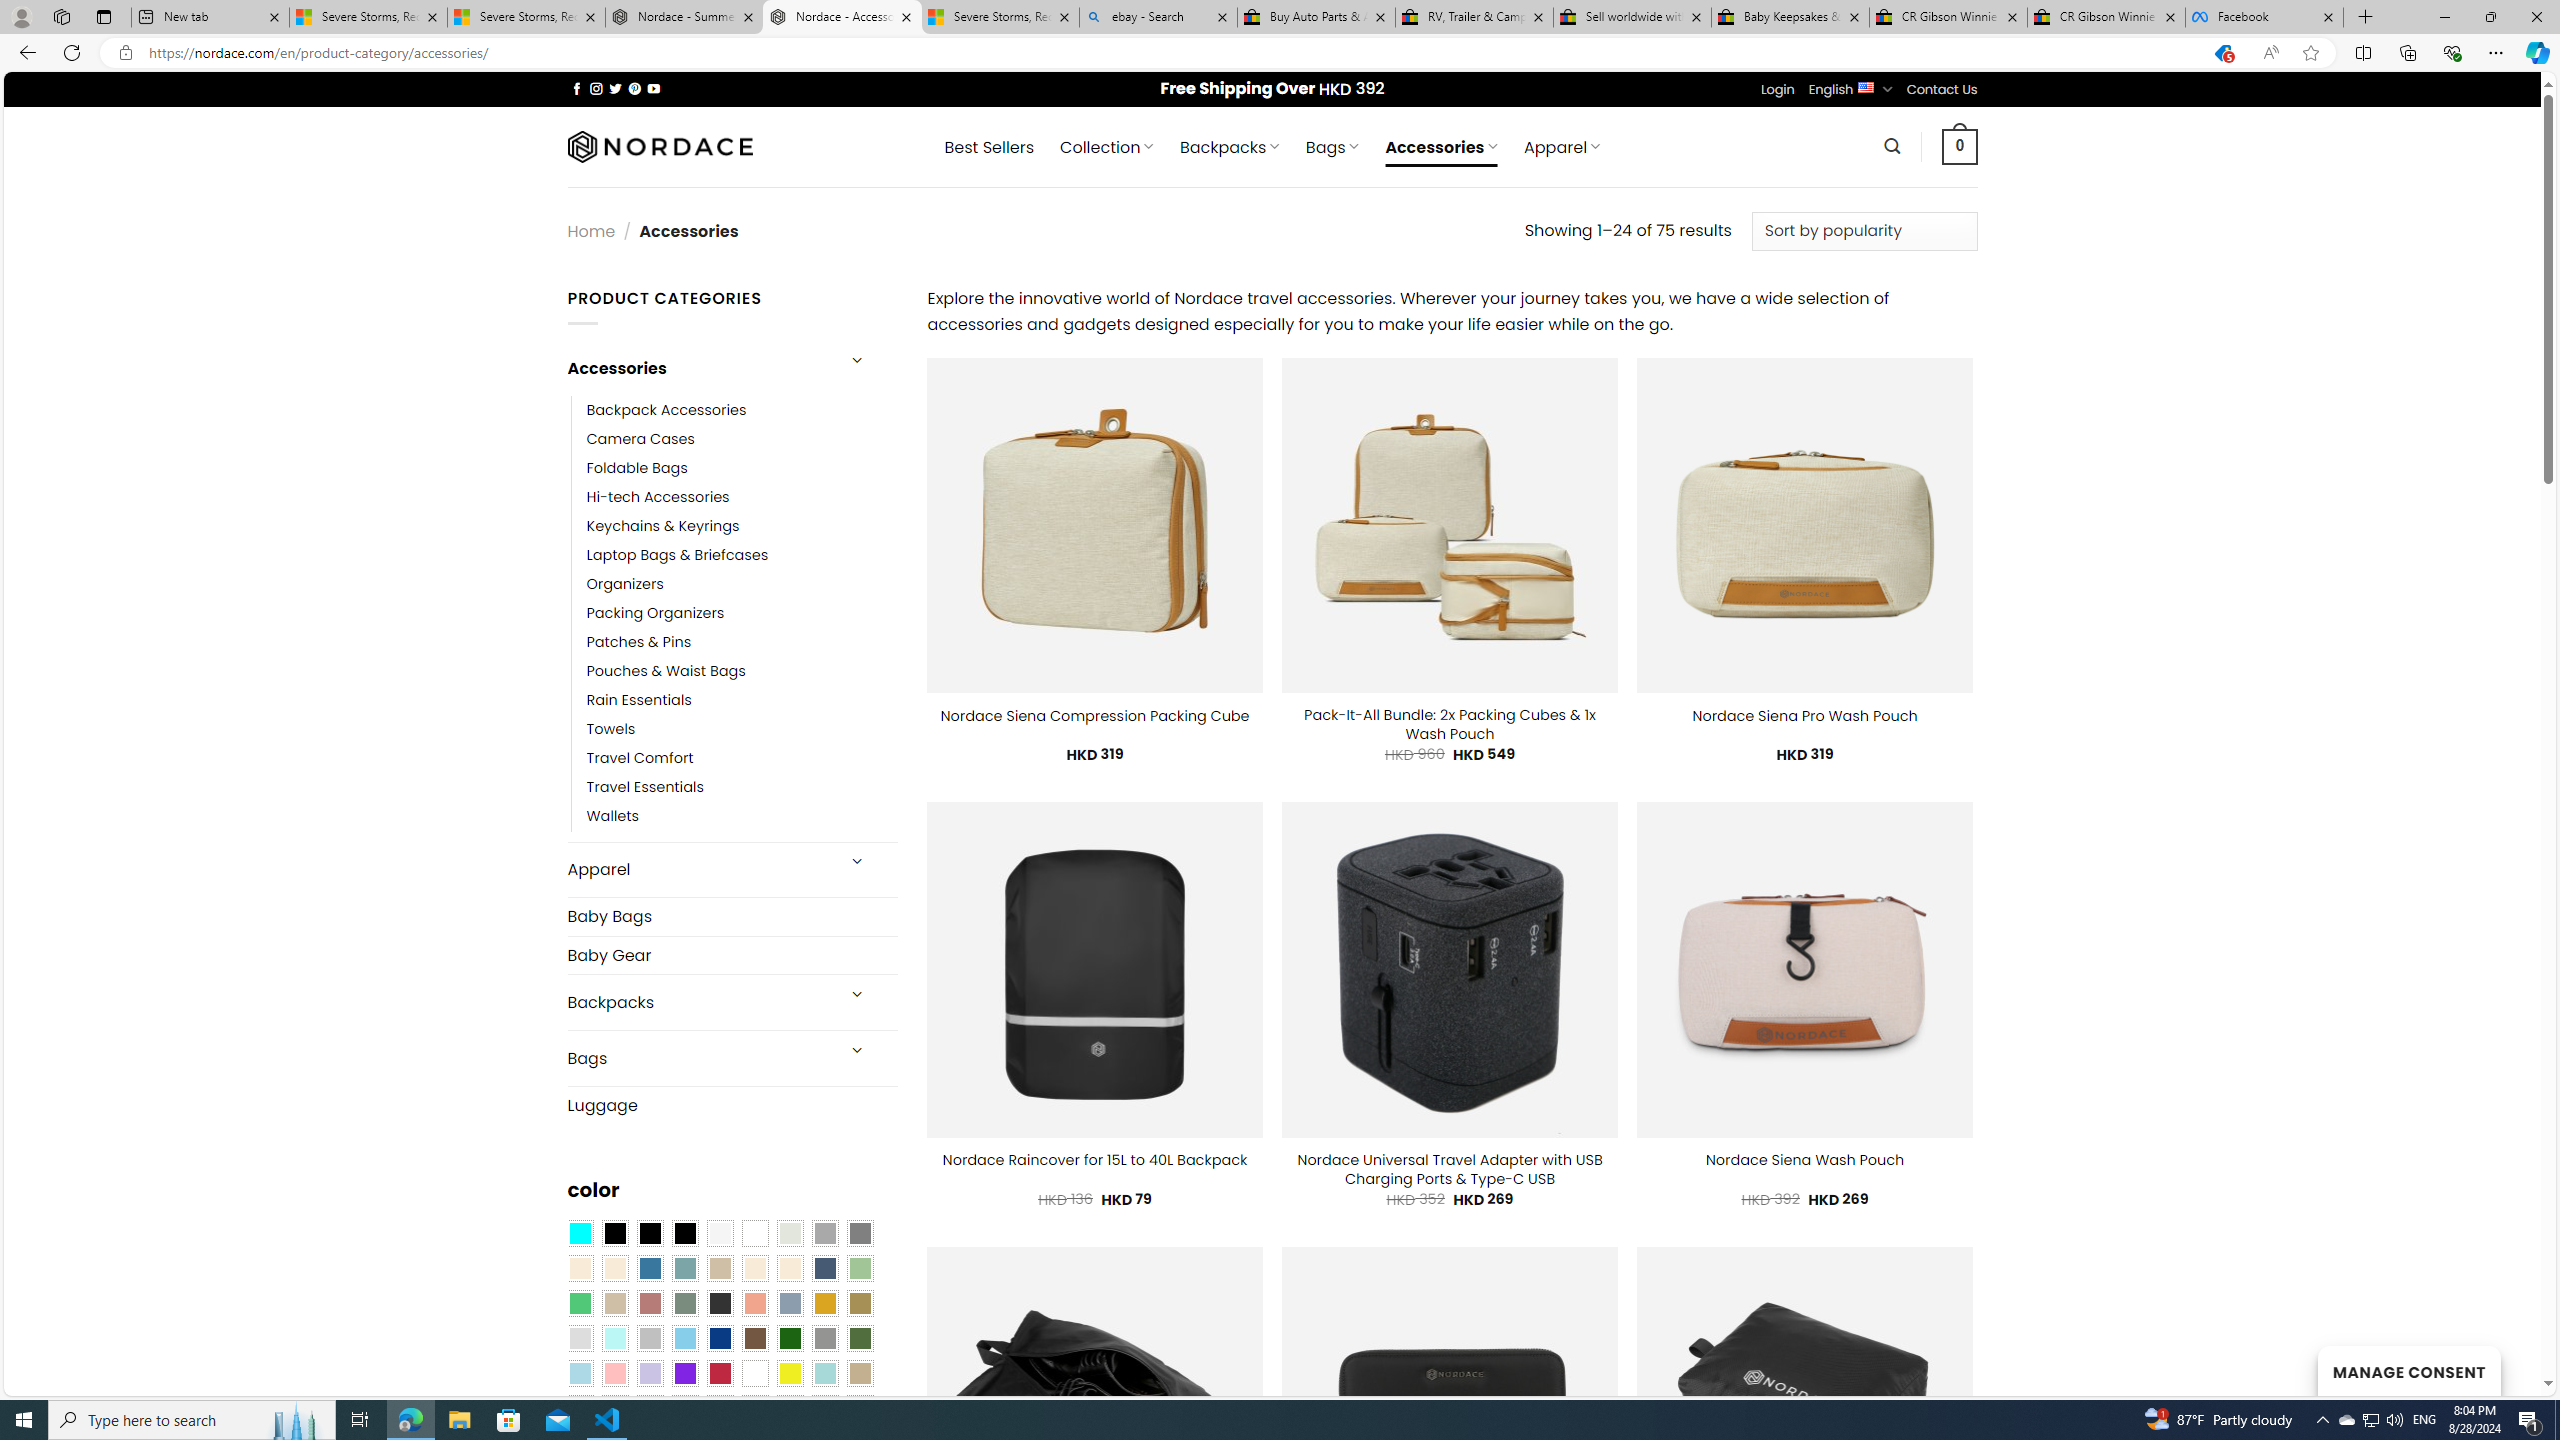 Image resolution: width=2560 pixels, height=1440 pixels. I want to click on Patches & Pins, so click(638, 642).